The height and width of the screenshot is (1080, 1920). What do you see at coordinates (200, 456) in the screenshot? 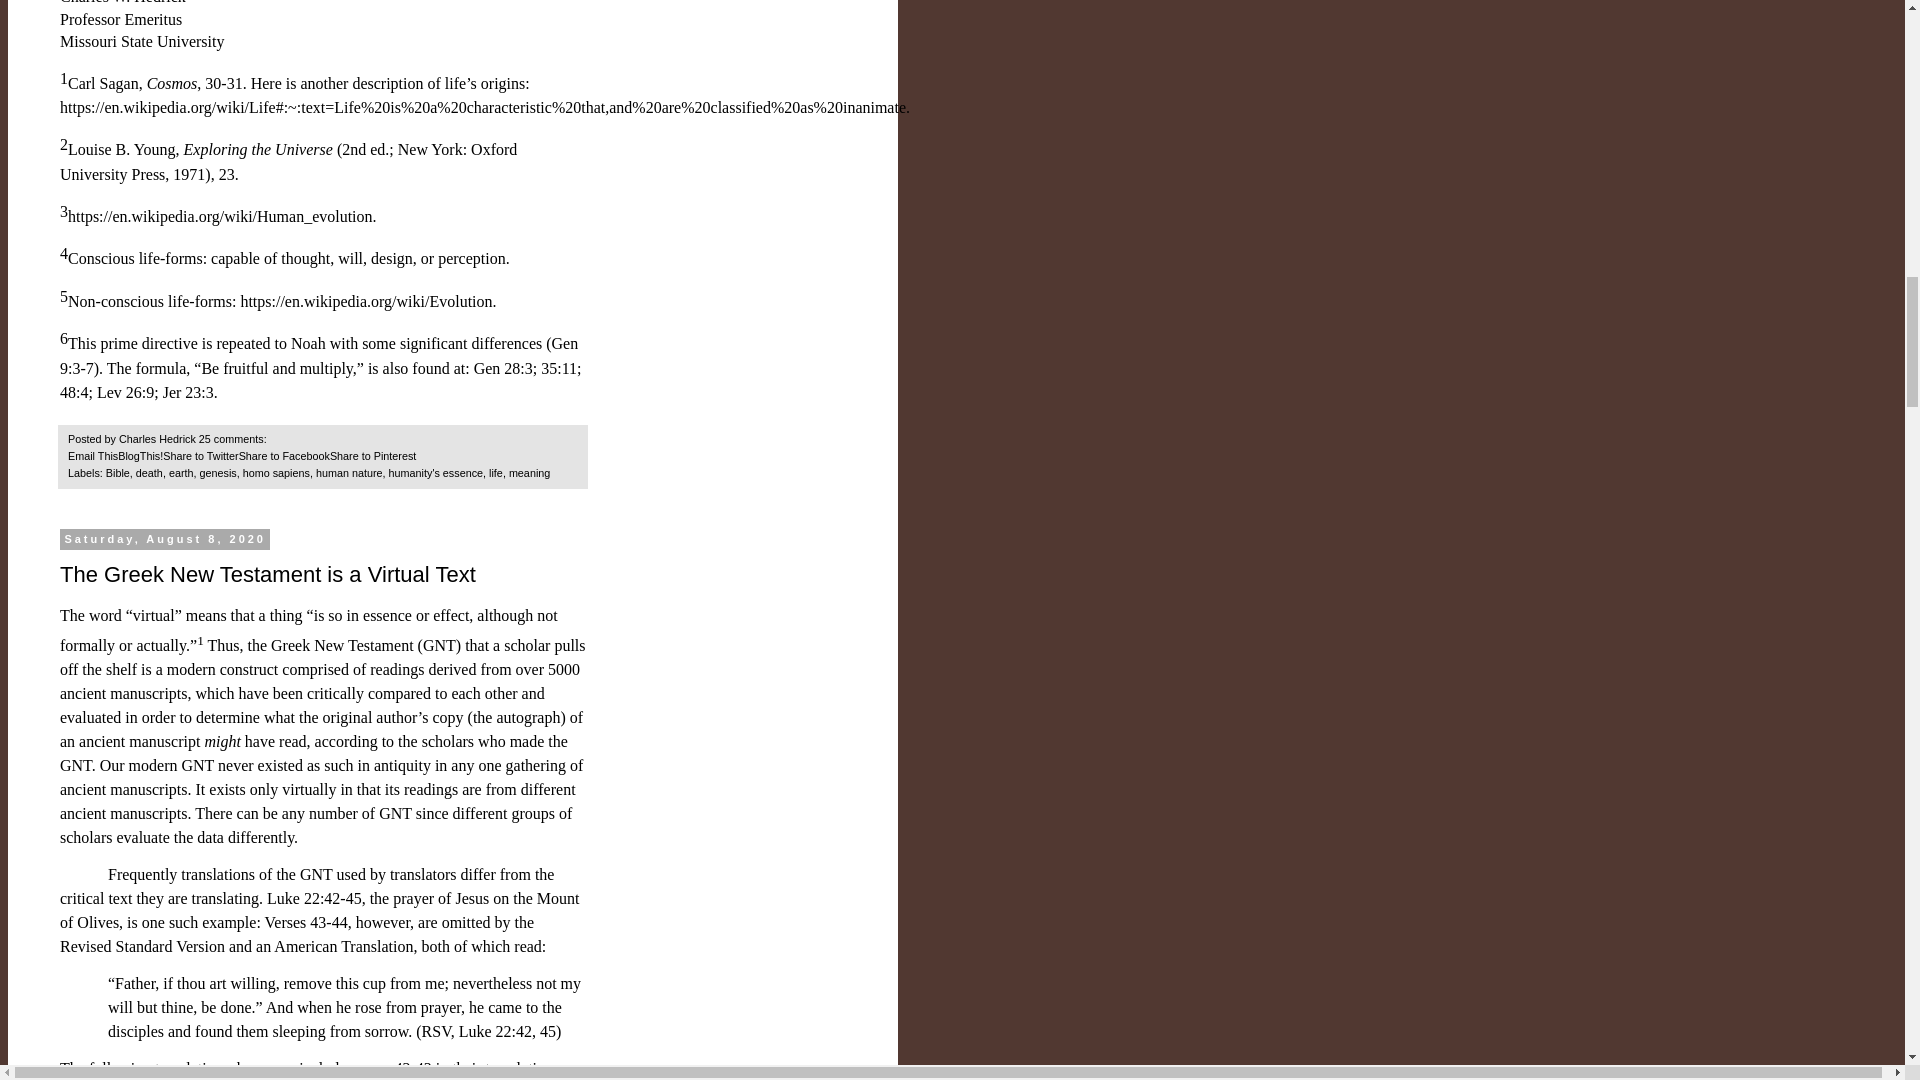
I see `Share to Twitter` at bounding box center [200, 456].